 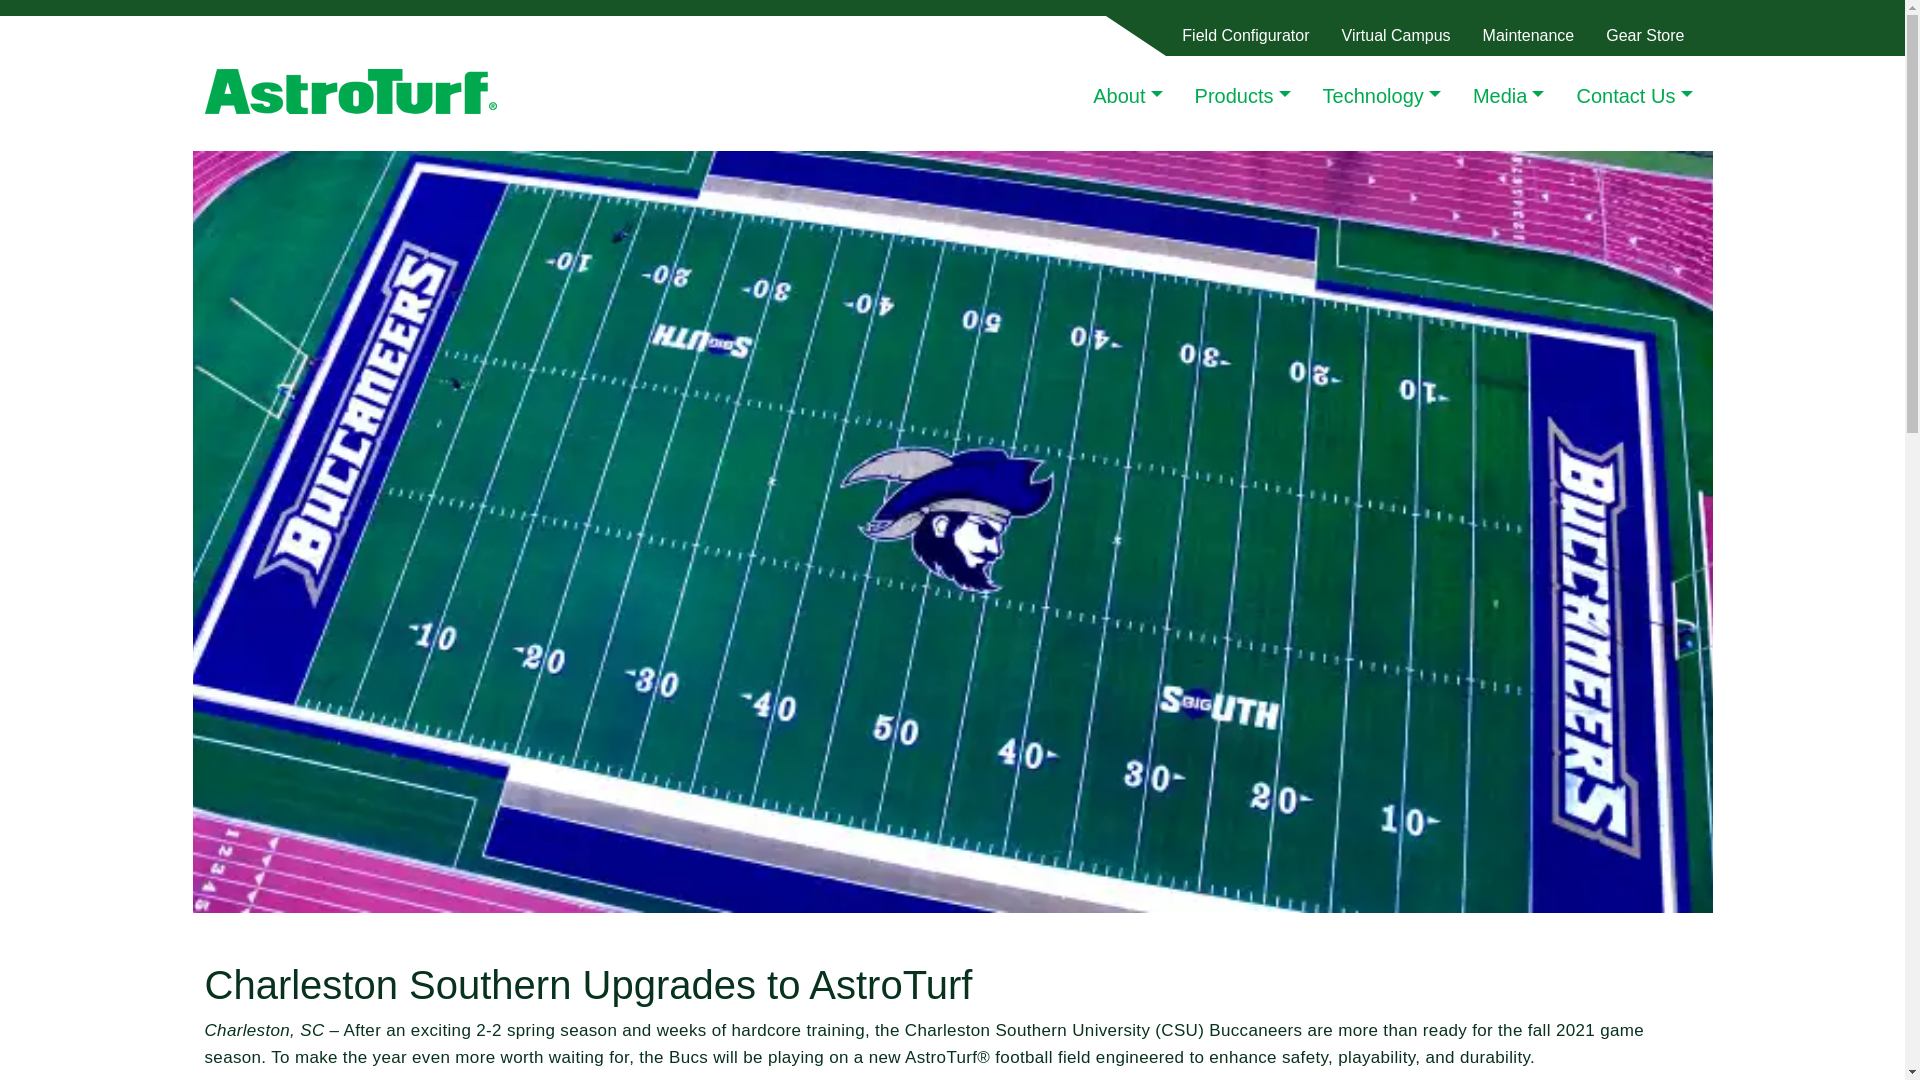 I want to click on Virtual Campus, so click(x=1396, y=36).